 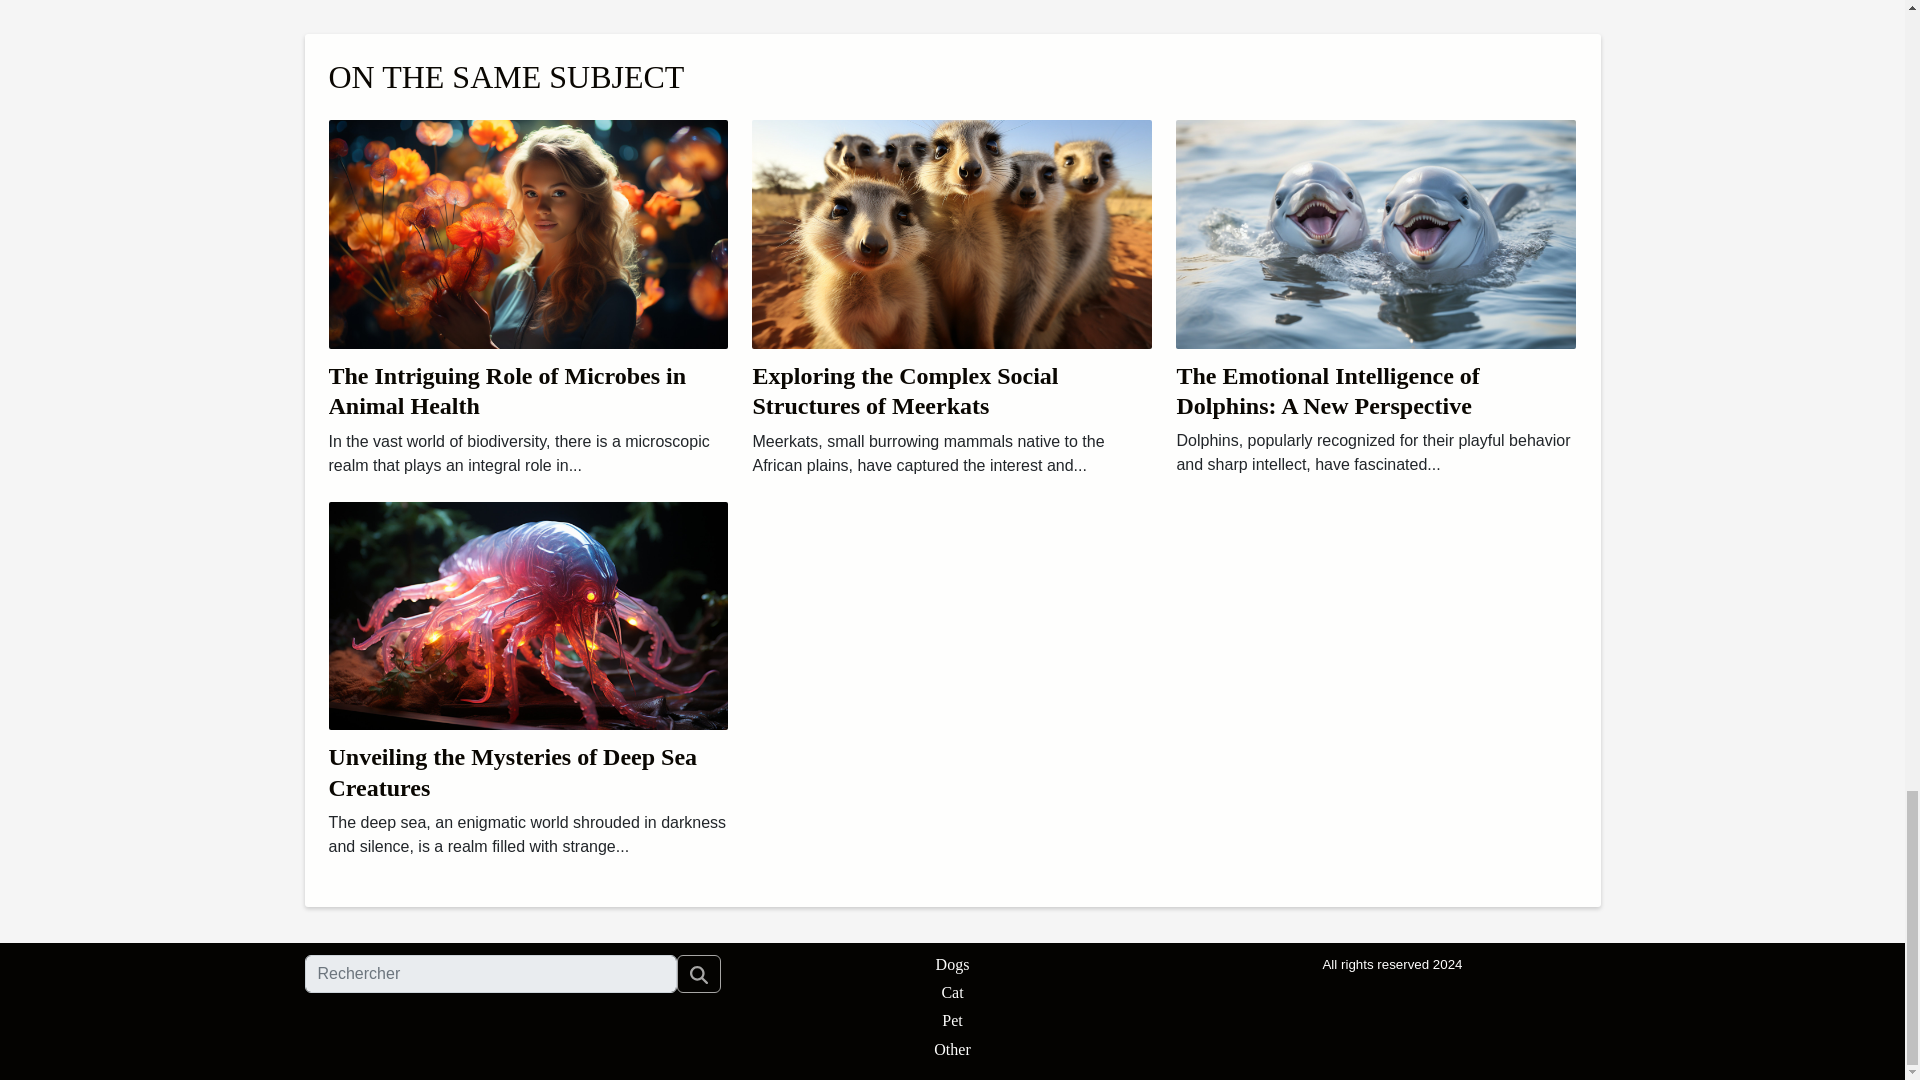 I want to click on Dogs, so click(x=952, y=964).